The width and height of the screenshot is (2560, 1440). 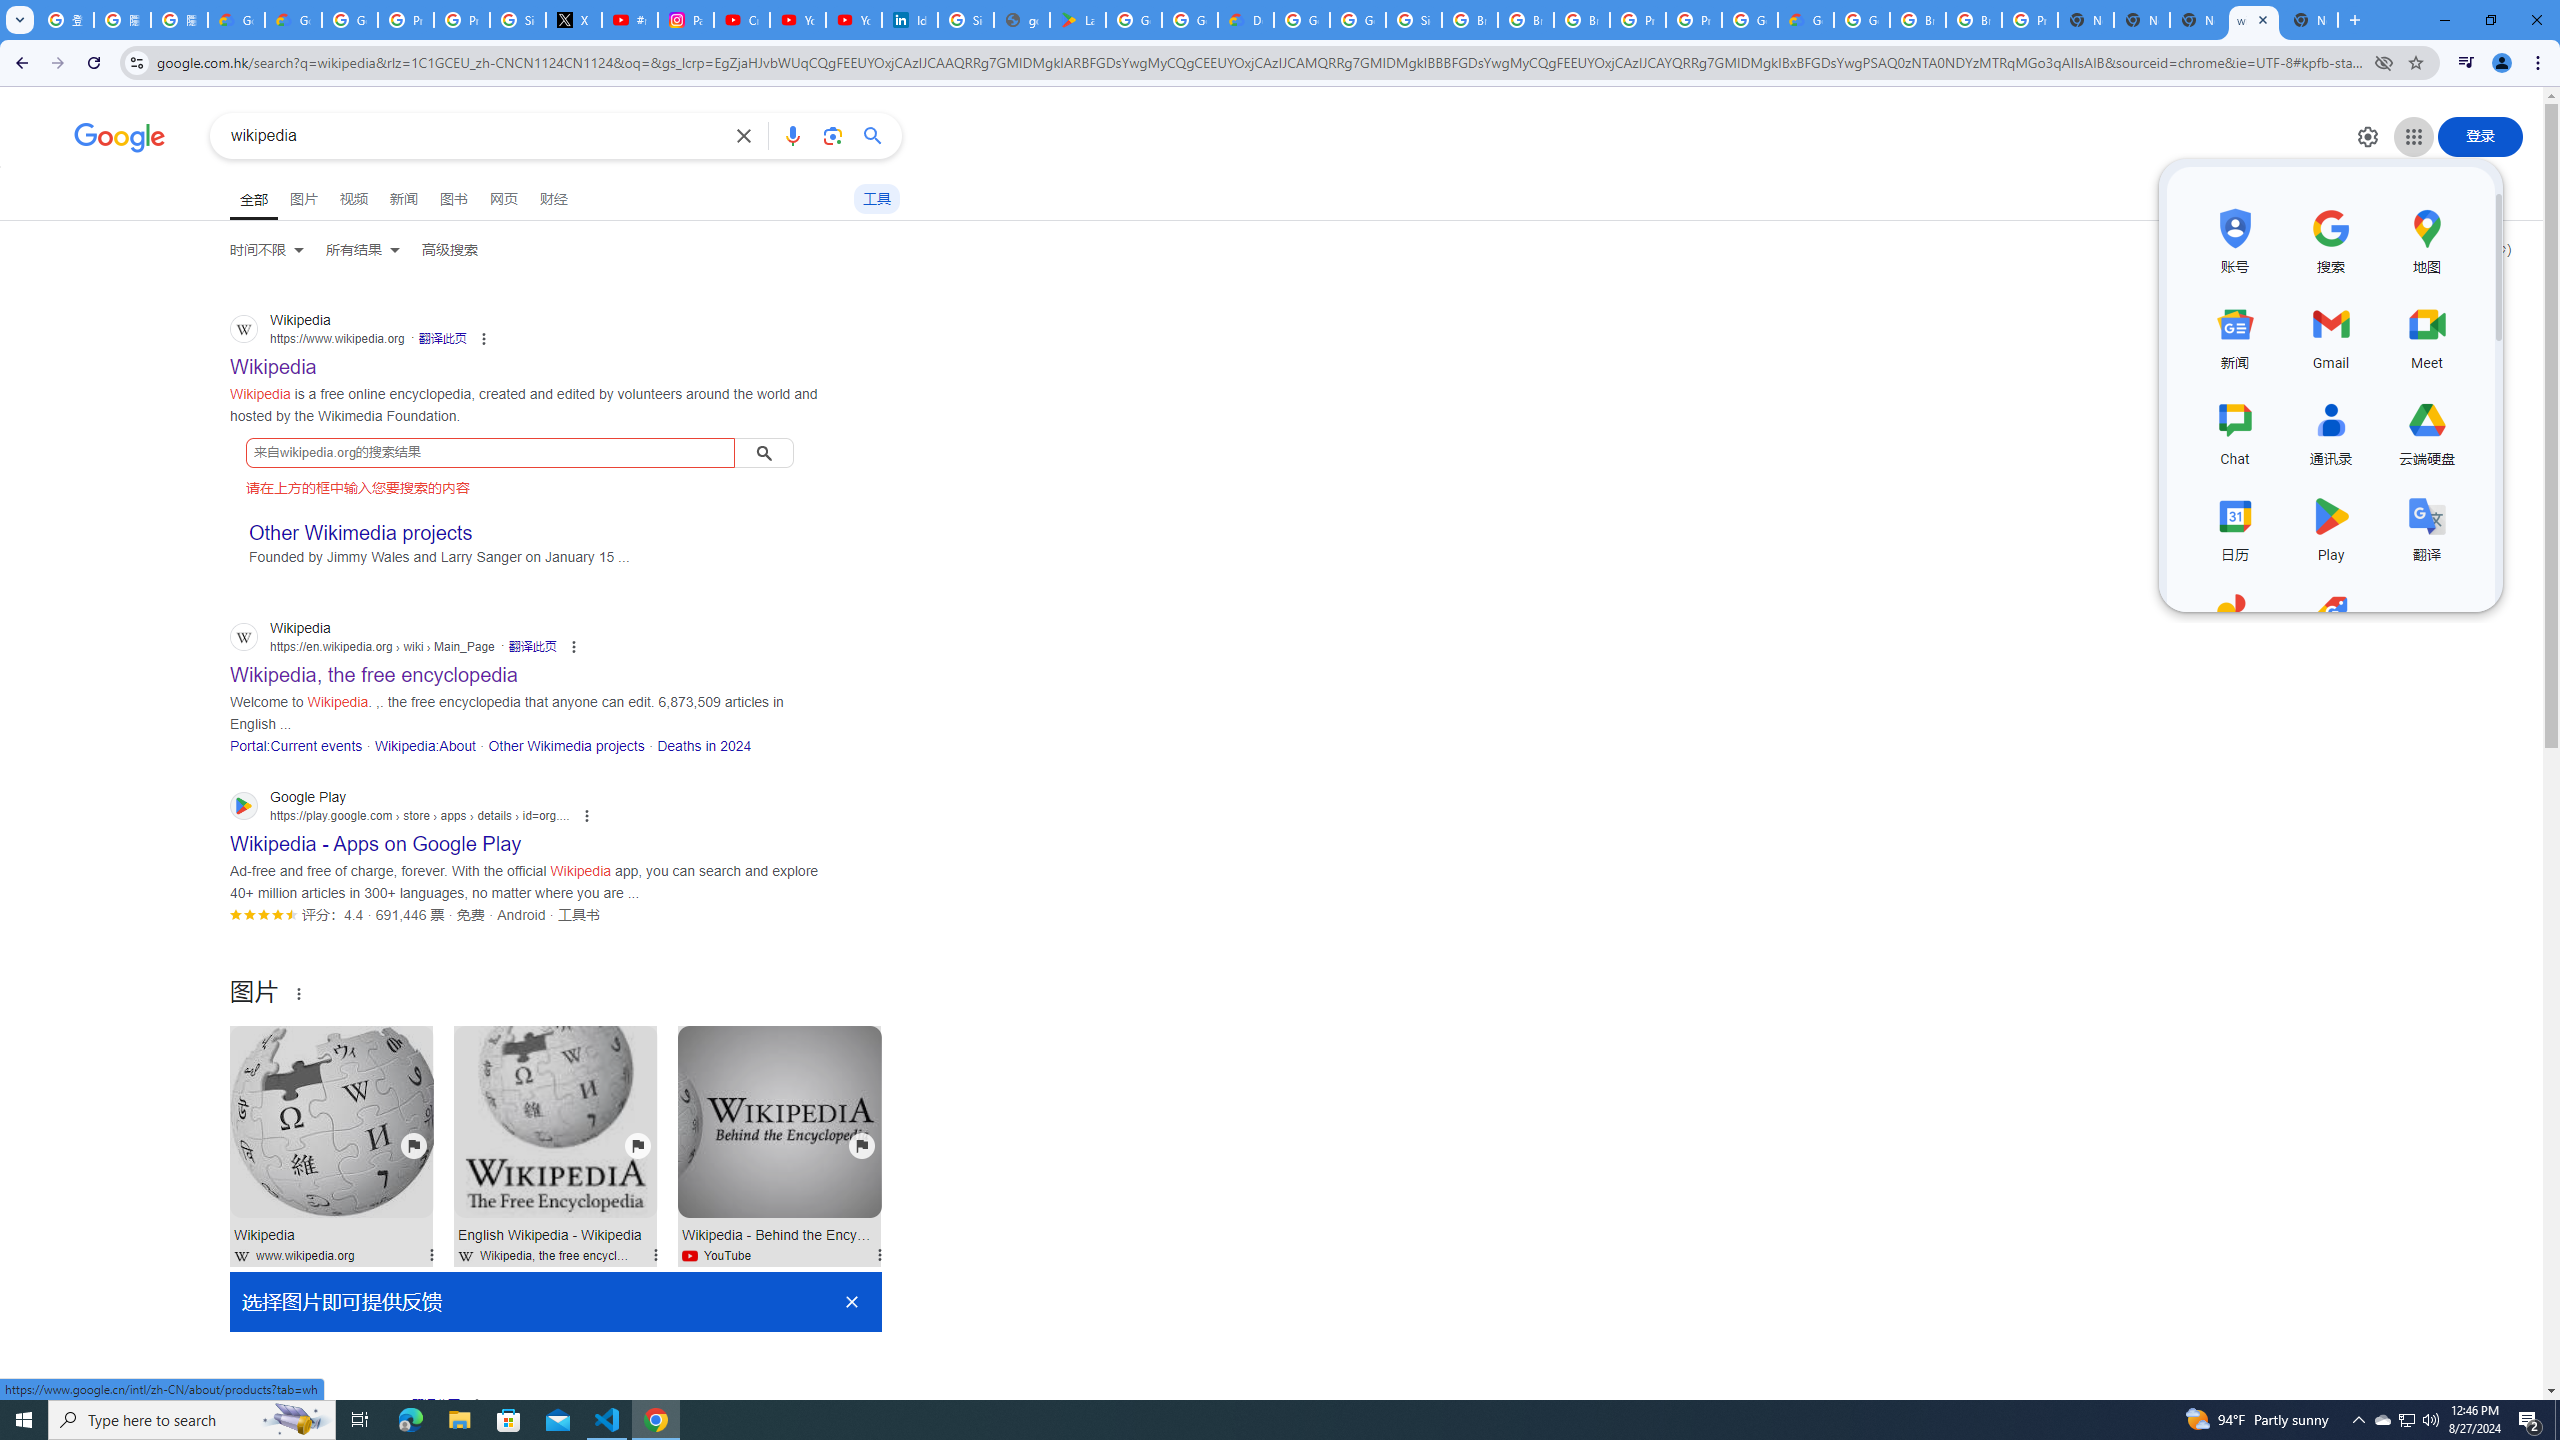 What do you see at coordinates (1862, 20) in the screenshot?
I see `Google Cloud Platform` at bounding box center [1862, 20].